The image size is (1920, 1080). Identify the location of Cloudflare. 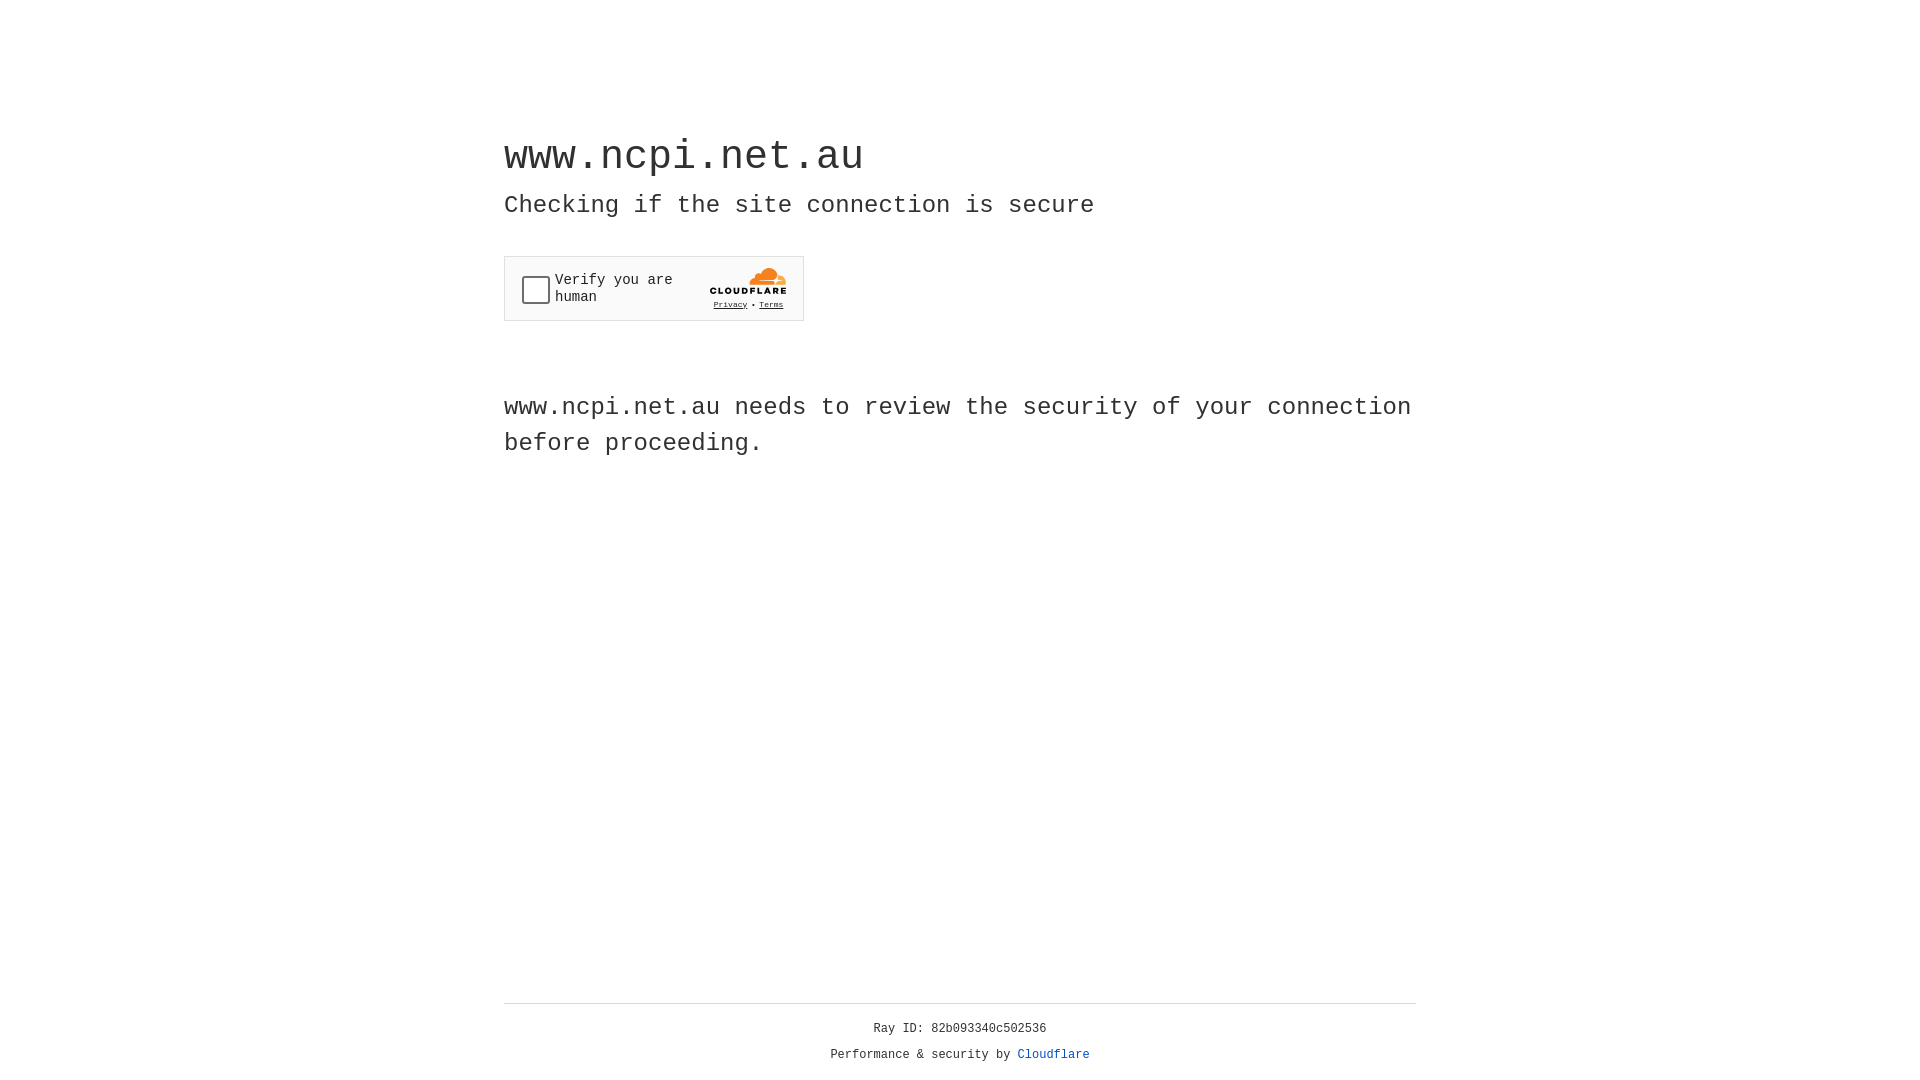
(1054, 1055).